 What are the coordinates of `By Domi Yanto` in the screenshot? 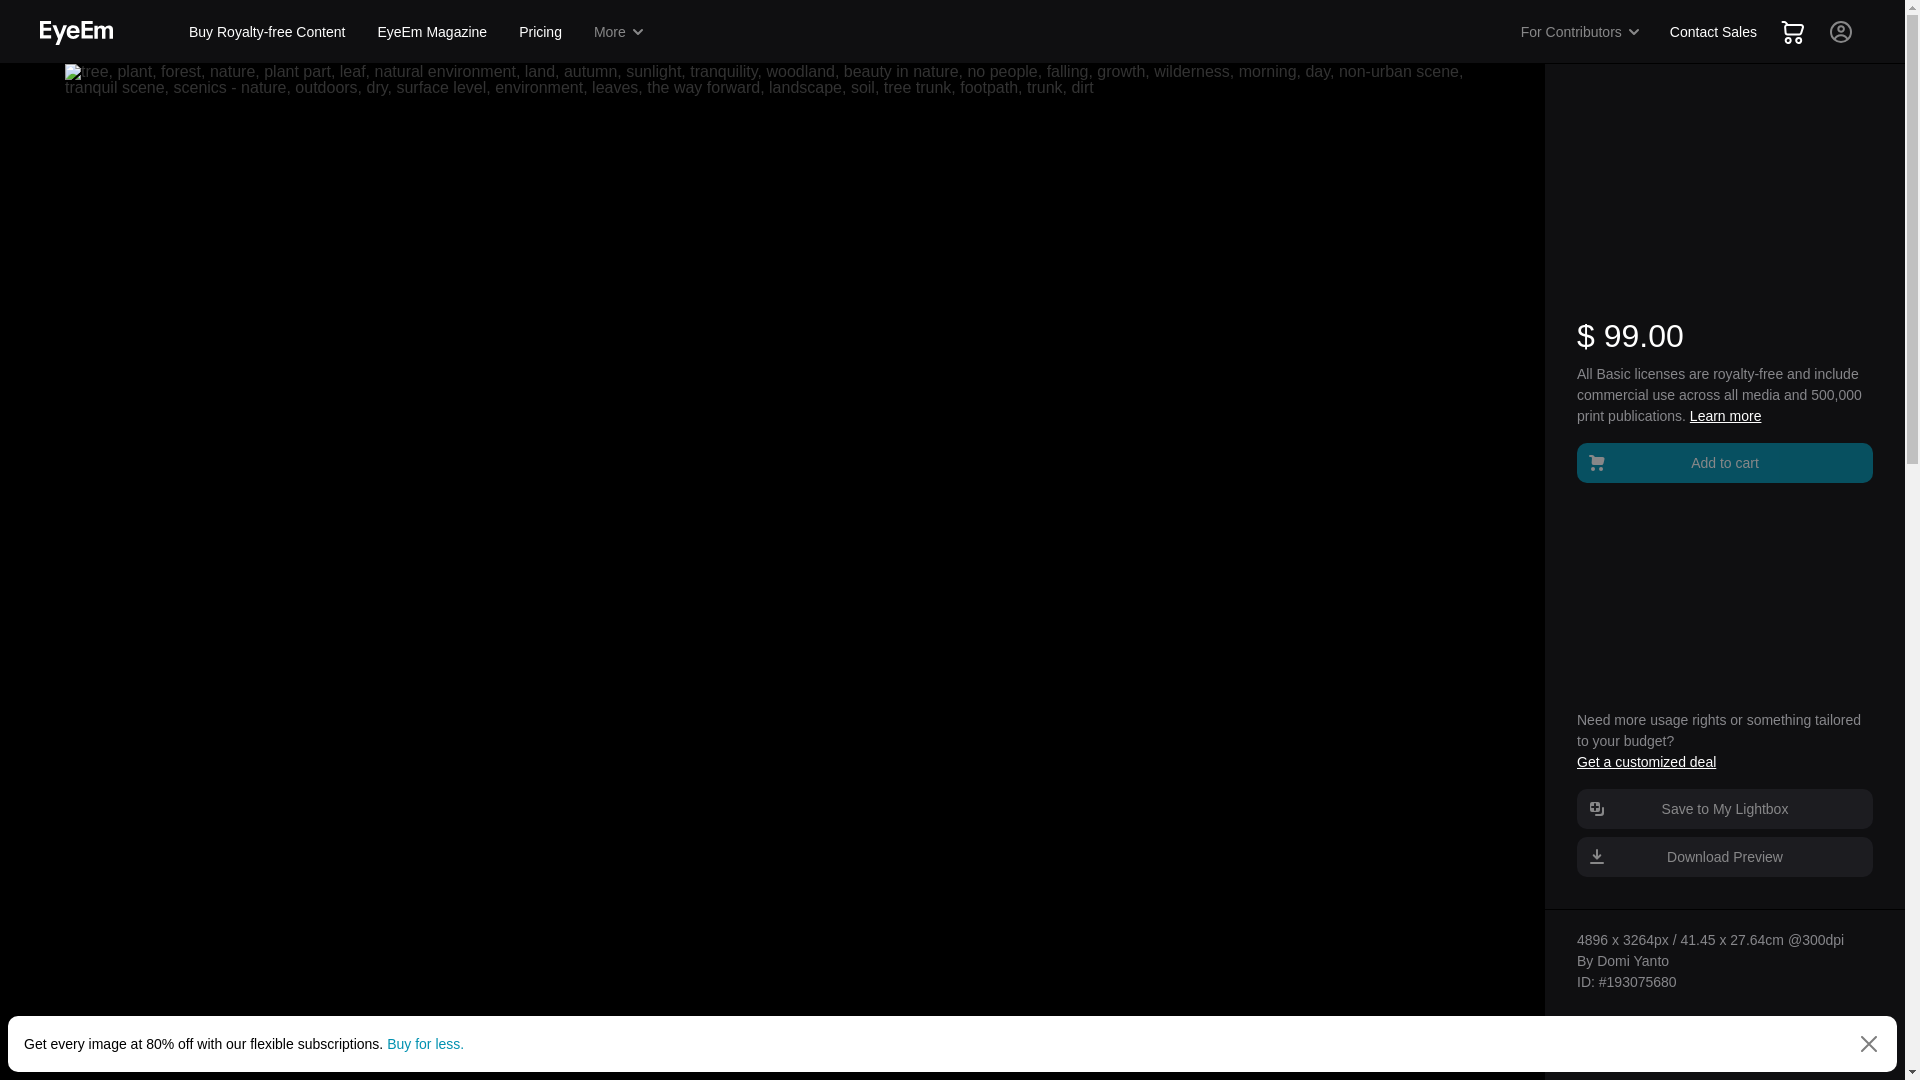 It's located at (1622, 960).